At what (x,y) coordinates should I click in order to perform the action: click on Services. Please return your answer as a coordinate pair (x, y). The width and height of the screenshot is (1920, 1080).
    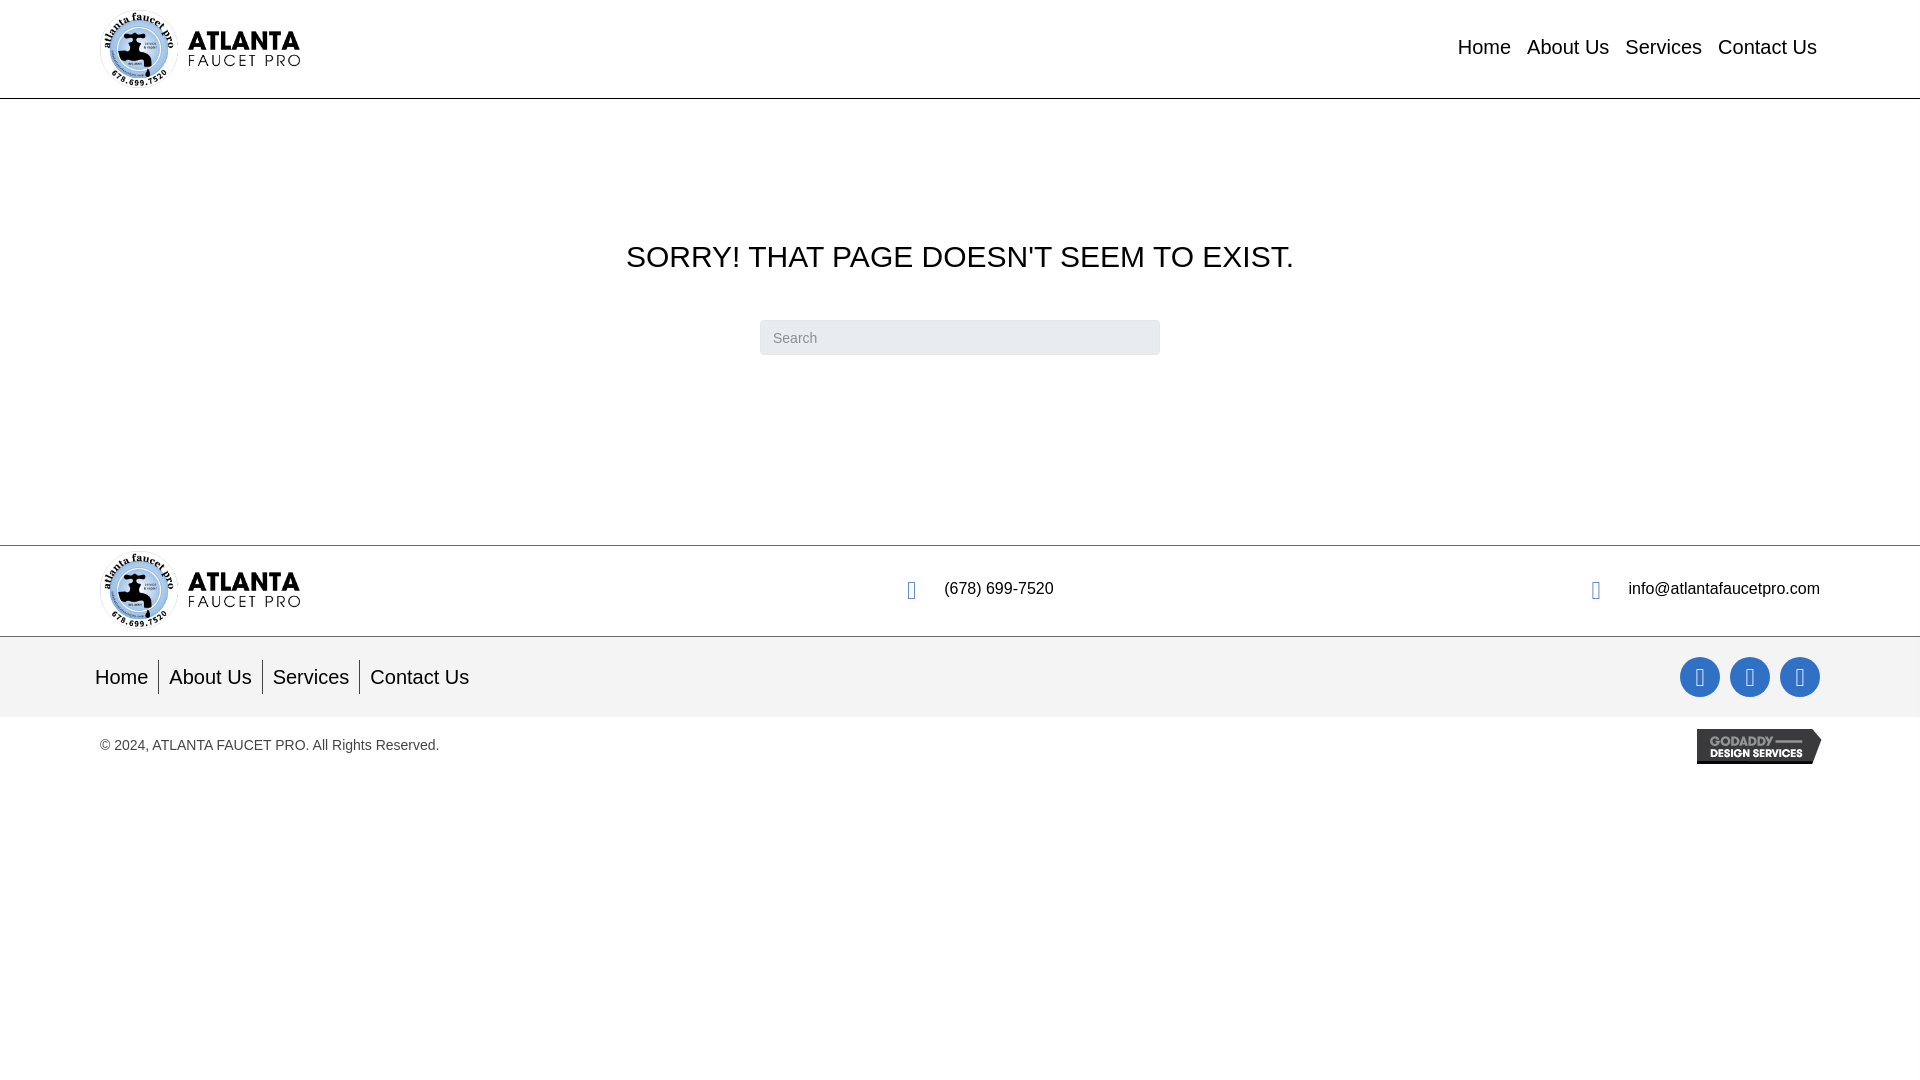
    Looking at the image, I should click on (1662, 48).